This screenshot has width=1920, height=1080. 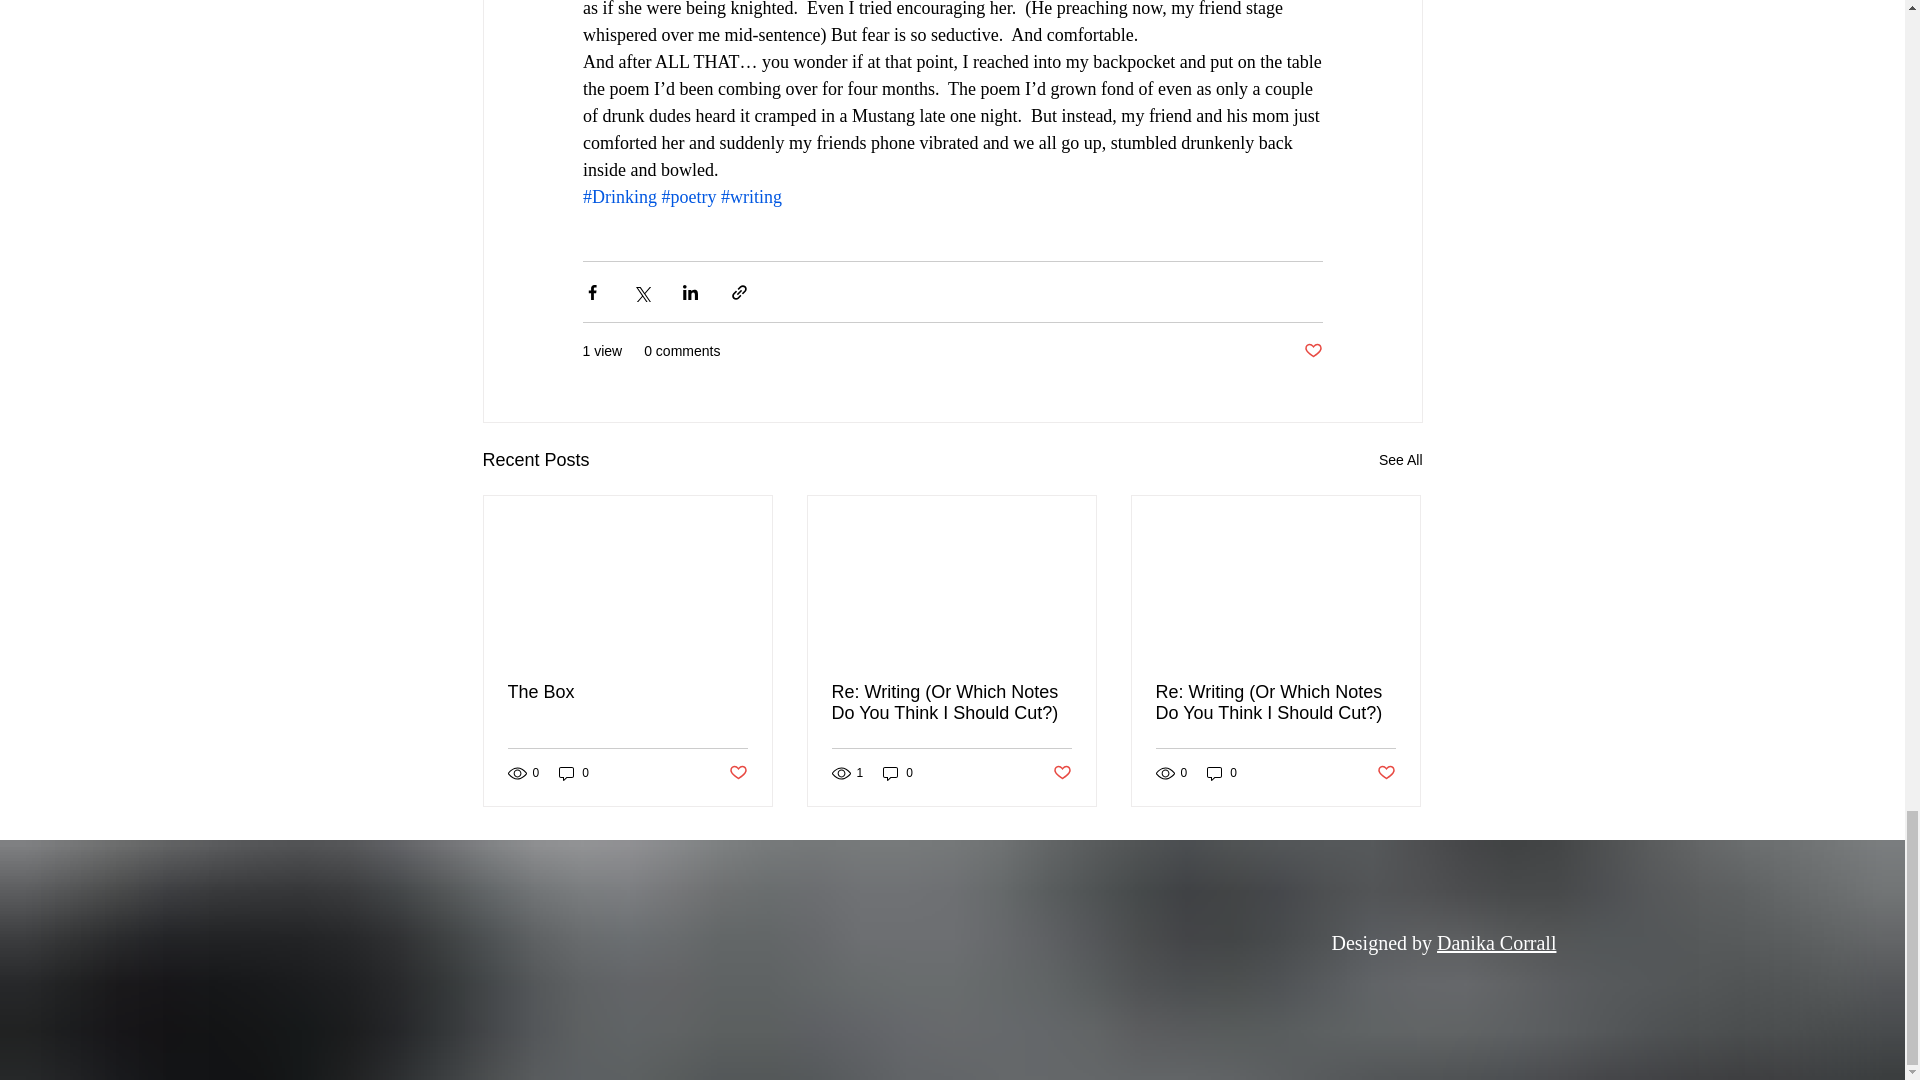 I want to click on Post not marked as liked, so click(x=1386, y=773).